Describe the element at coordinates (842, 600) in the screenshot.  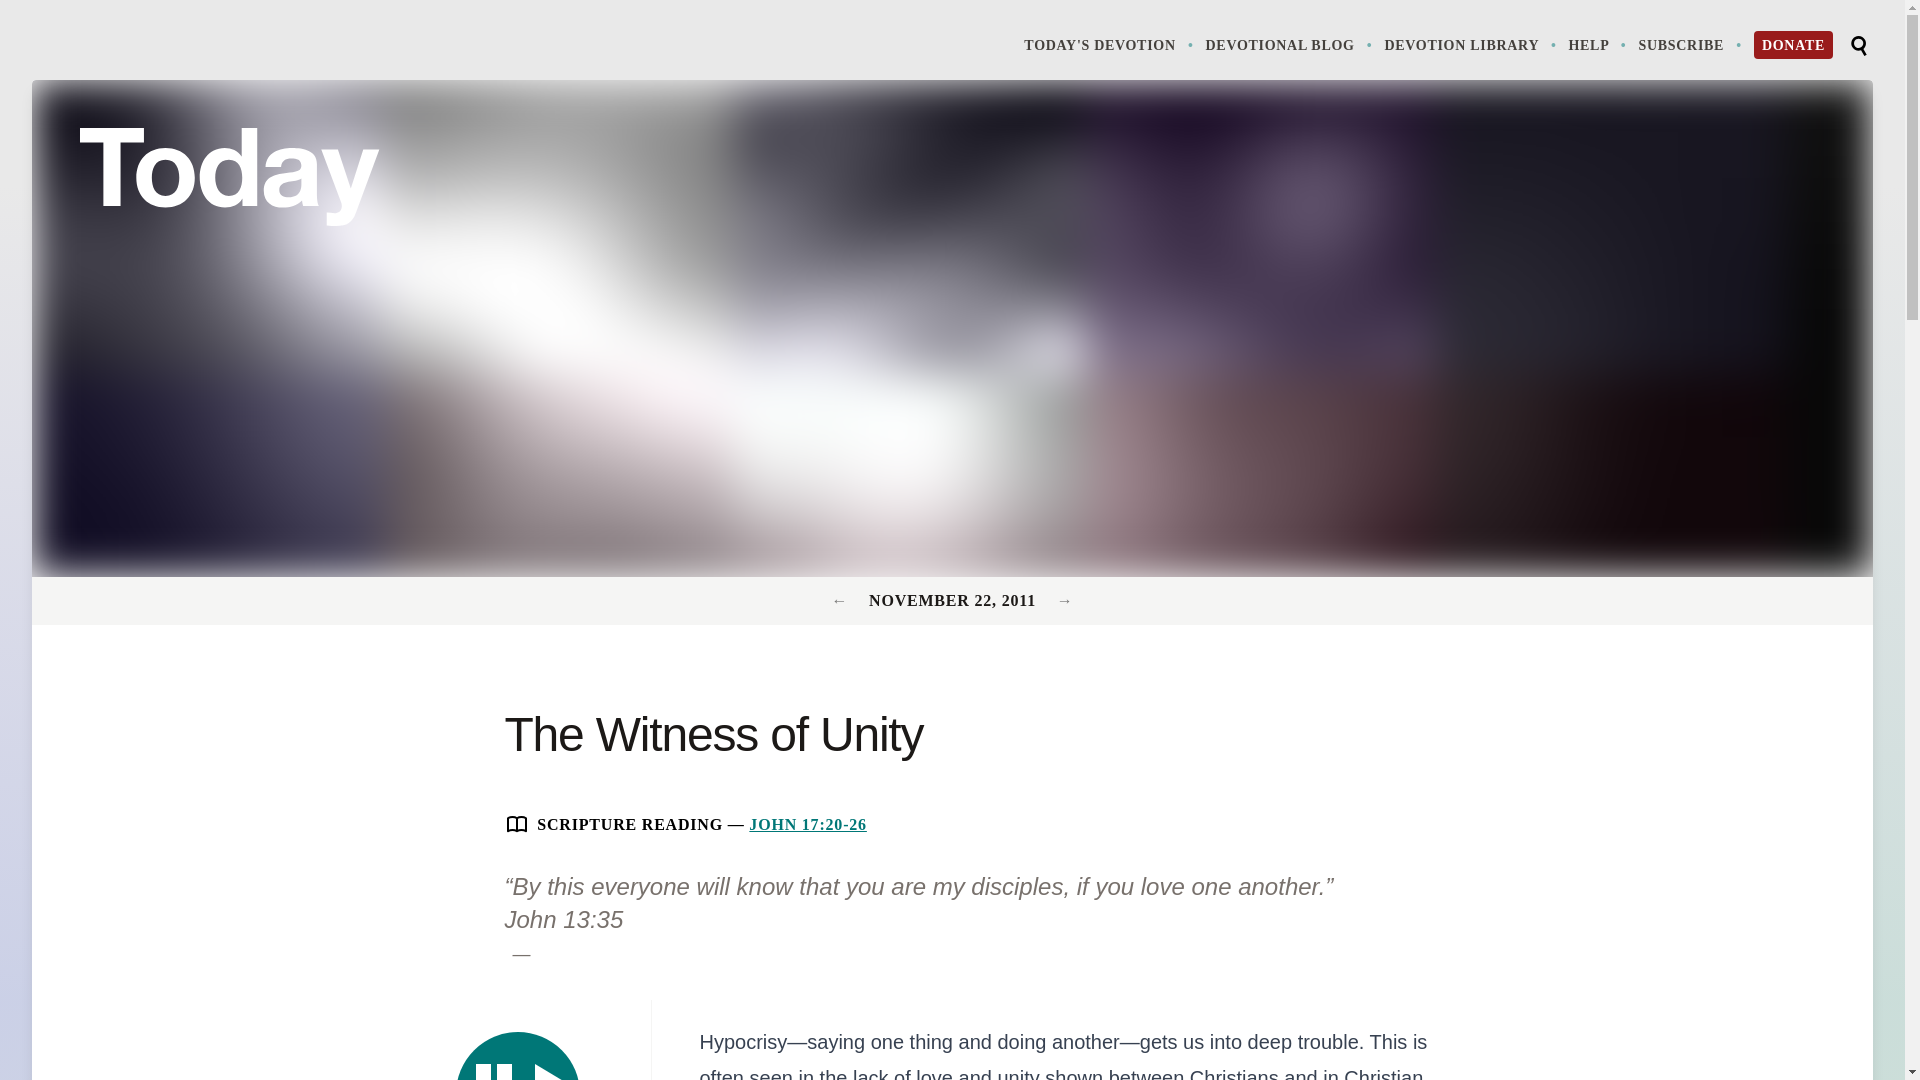
I see `DONATE` at that location.